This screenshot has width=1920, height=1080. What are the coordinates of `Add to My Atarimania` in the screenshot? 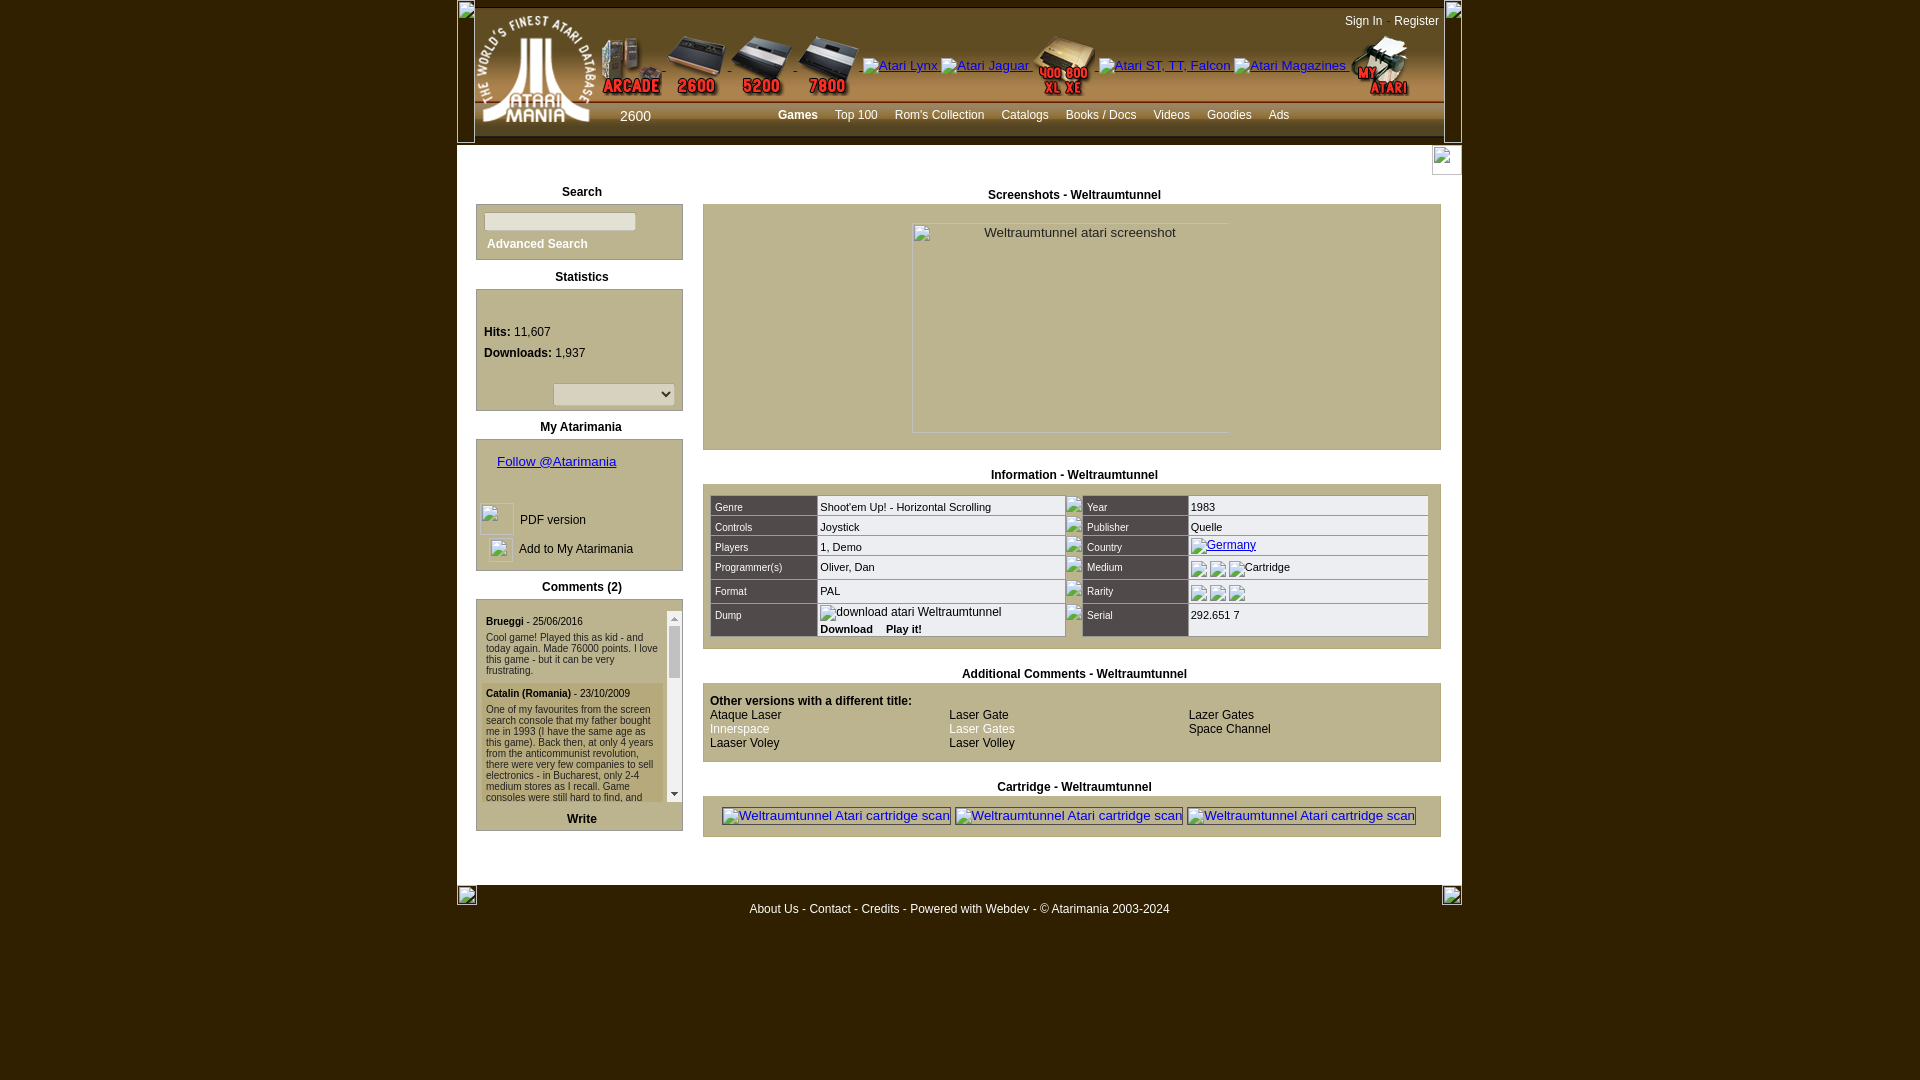 It's located at (576, 549).